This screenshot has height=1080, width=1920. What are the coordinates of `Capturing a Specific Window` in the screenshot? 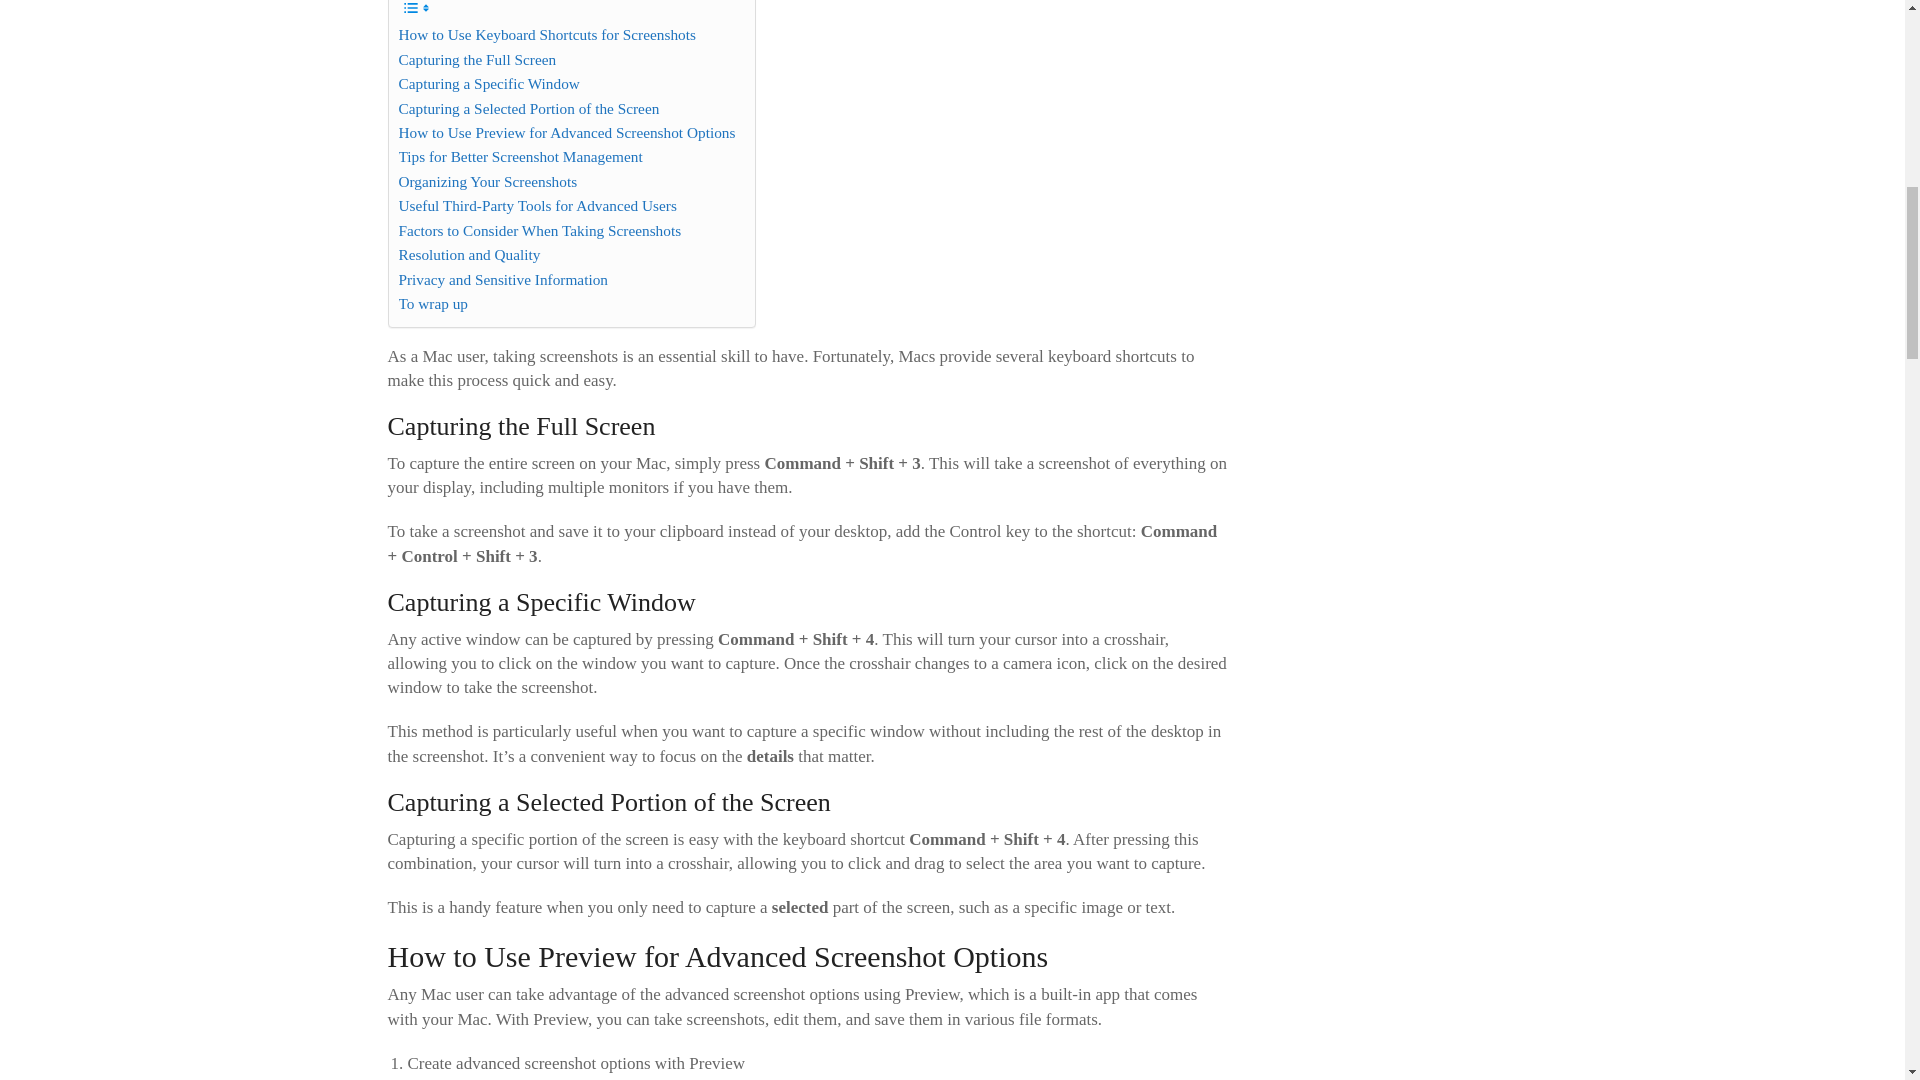 It's located at (488, 84).